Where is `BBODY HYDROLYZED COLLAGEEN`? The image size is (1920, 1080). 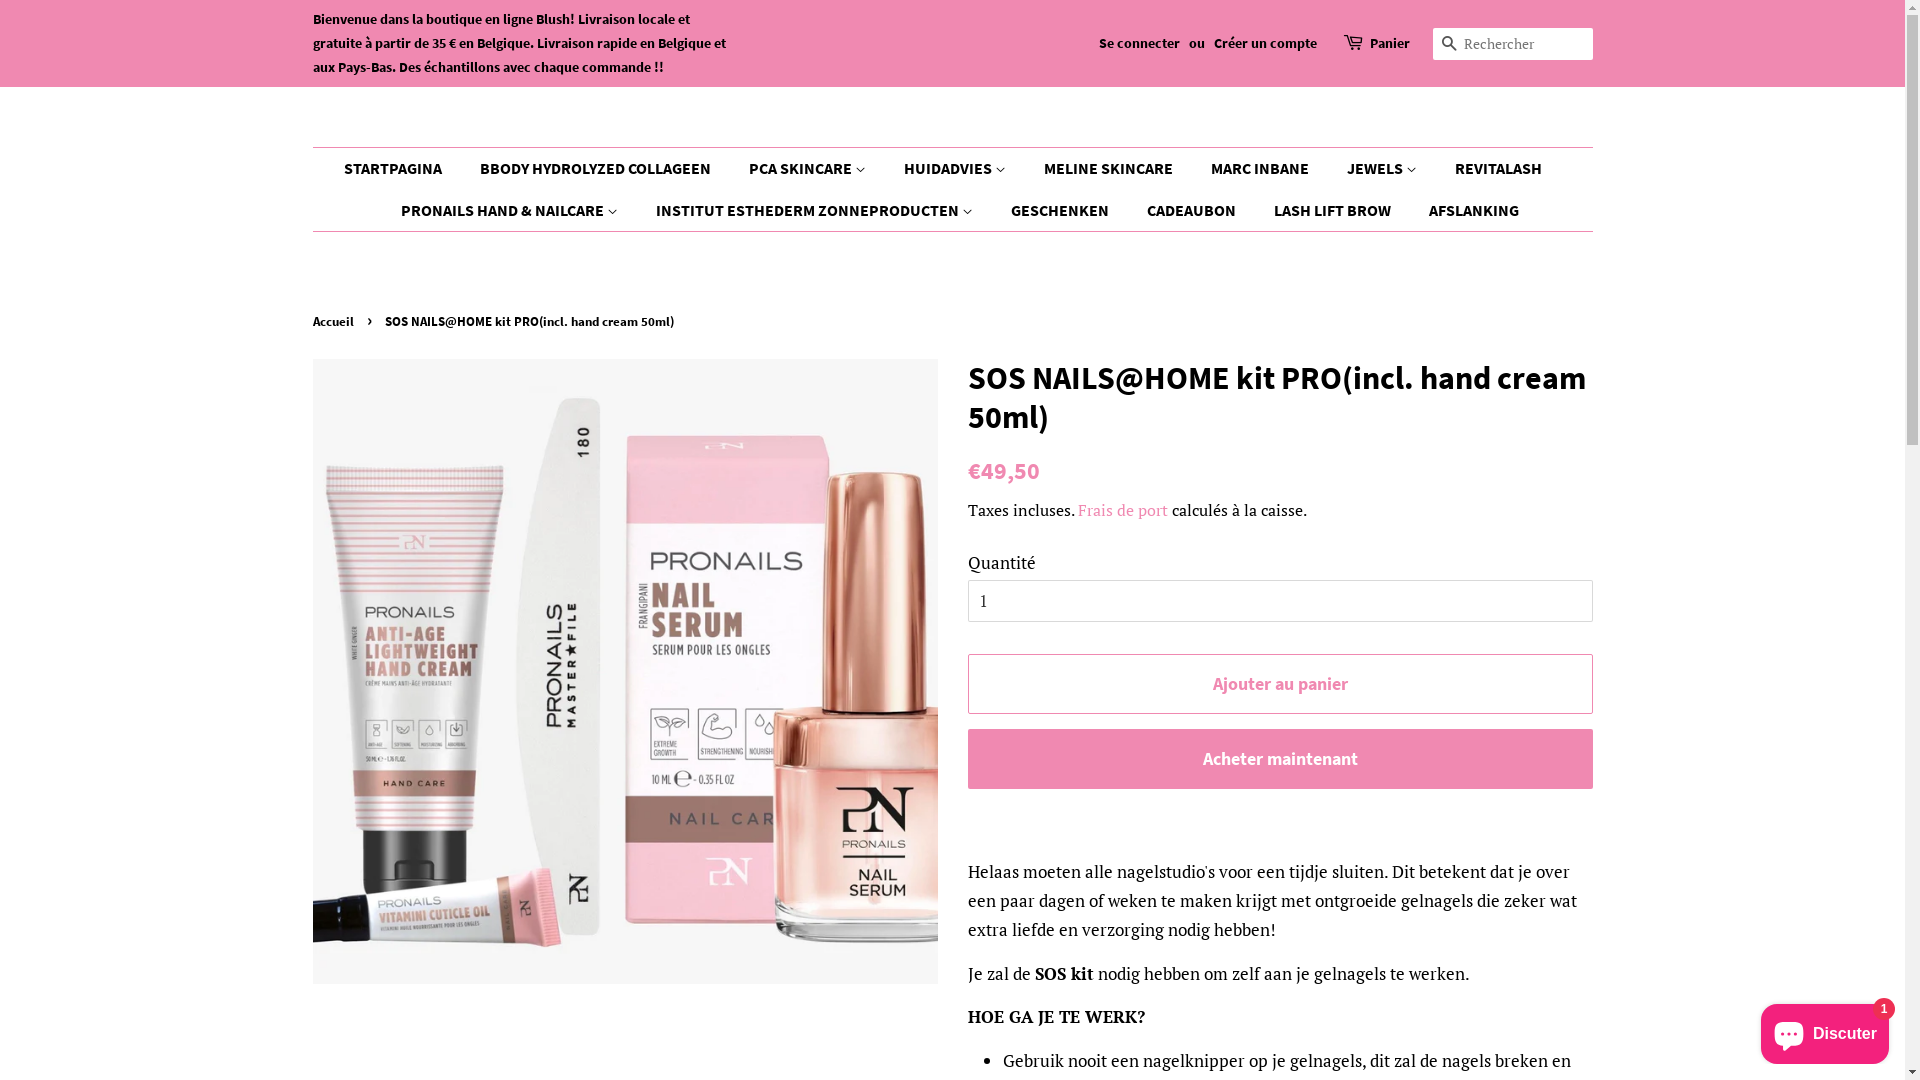 BBODY HYDROLYZED COLLAGEEN is located at coordinates (597, 168).